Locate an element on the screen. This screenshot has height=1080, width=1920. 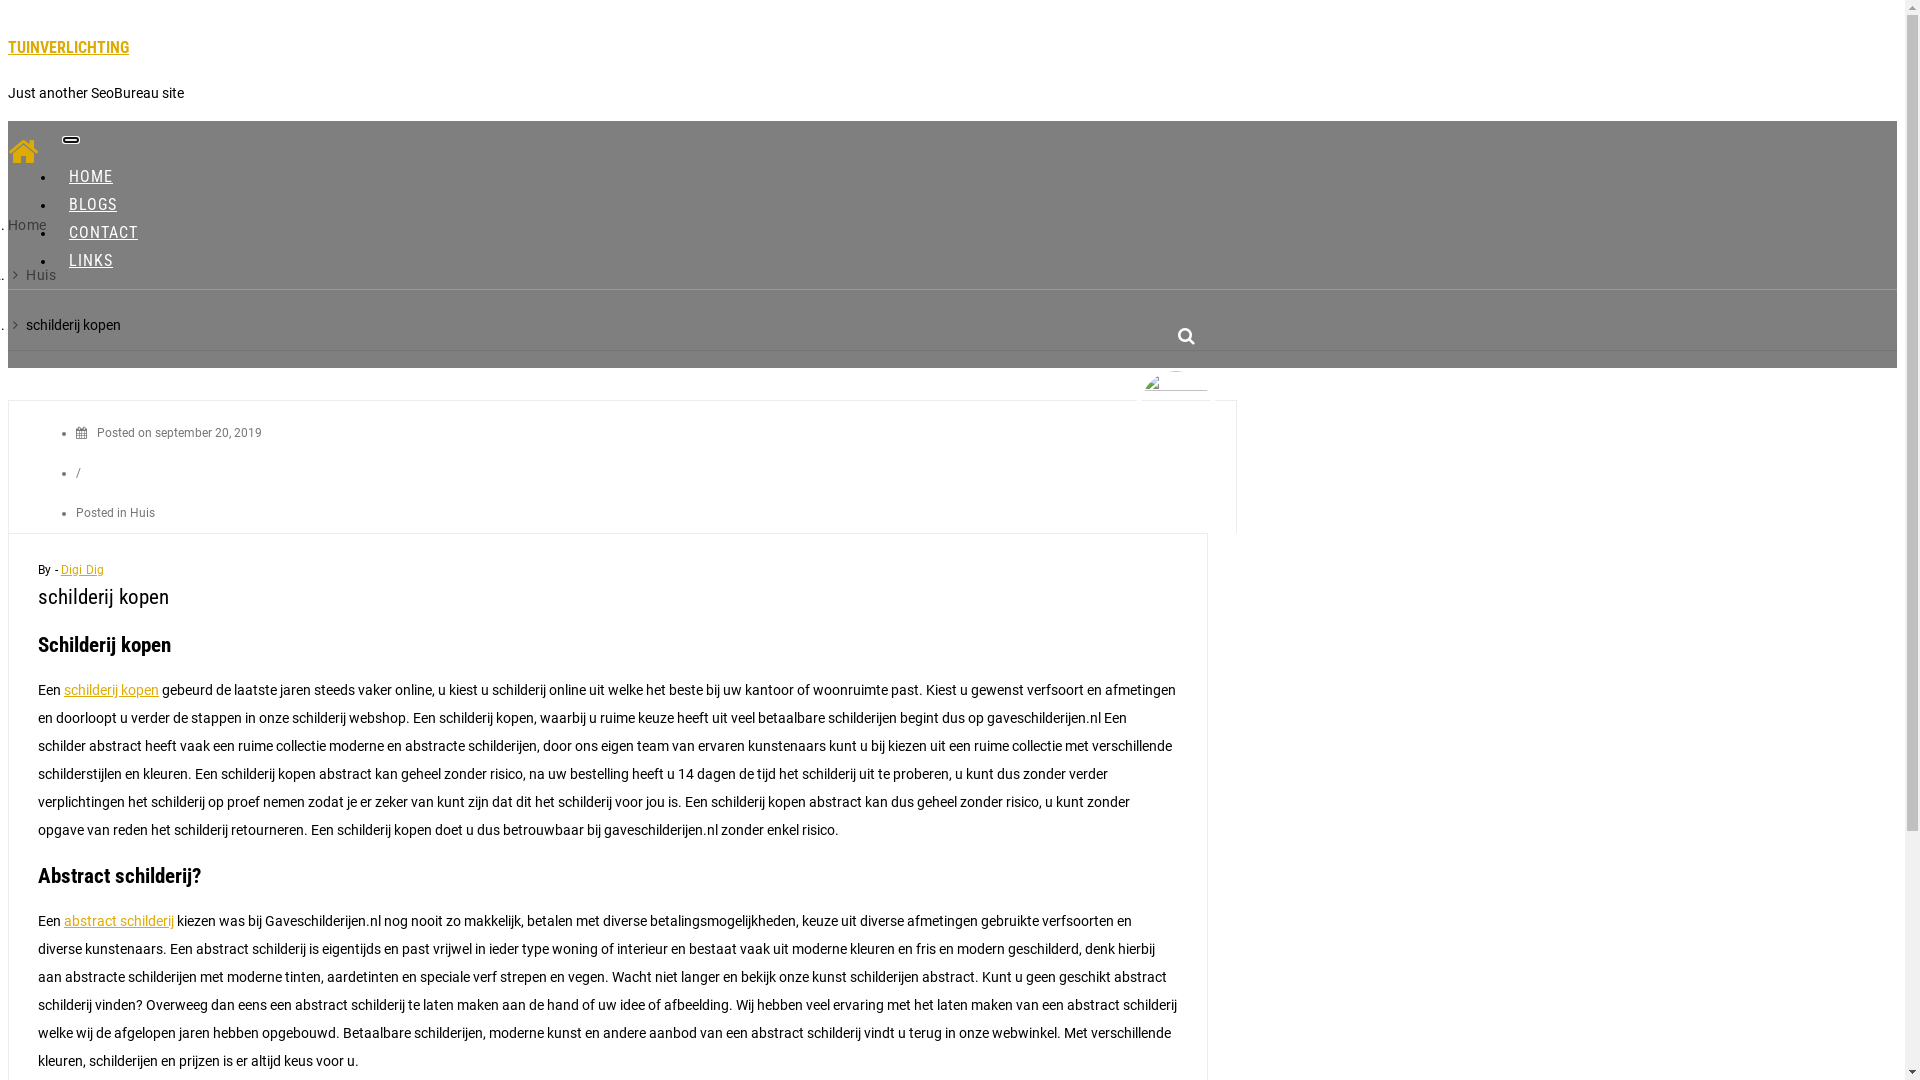
Huis is located at coordinates (142, 513).